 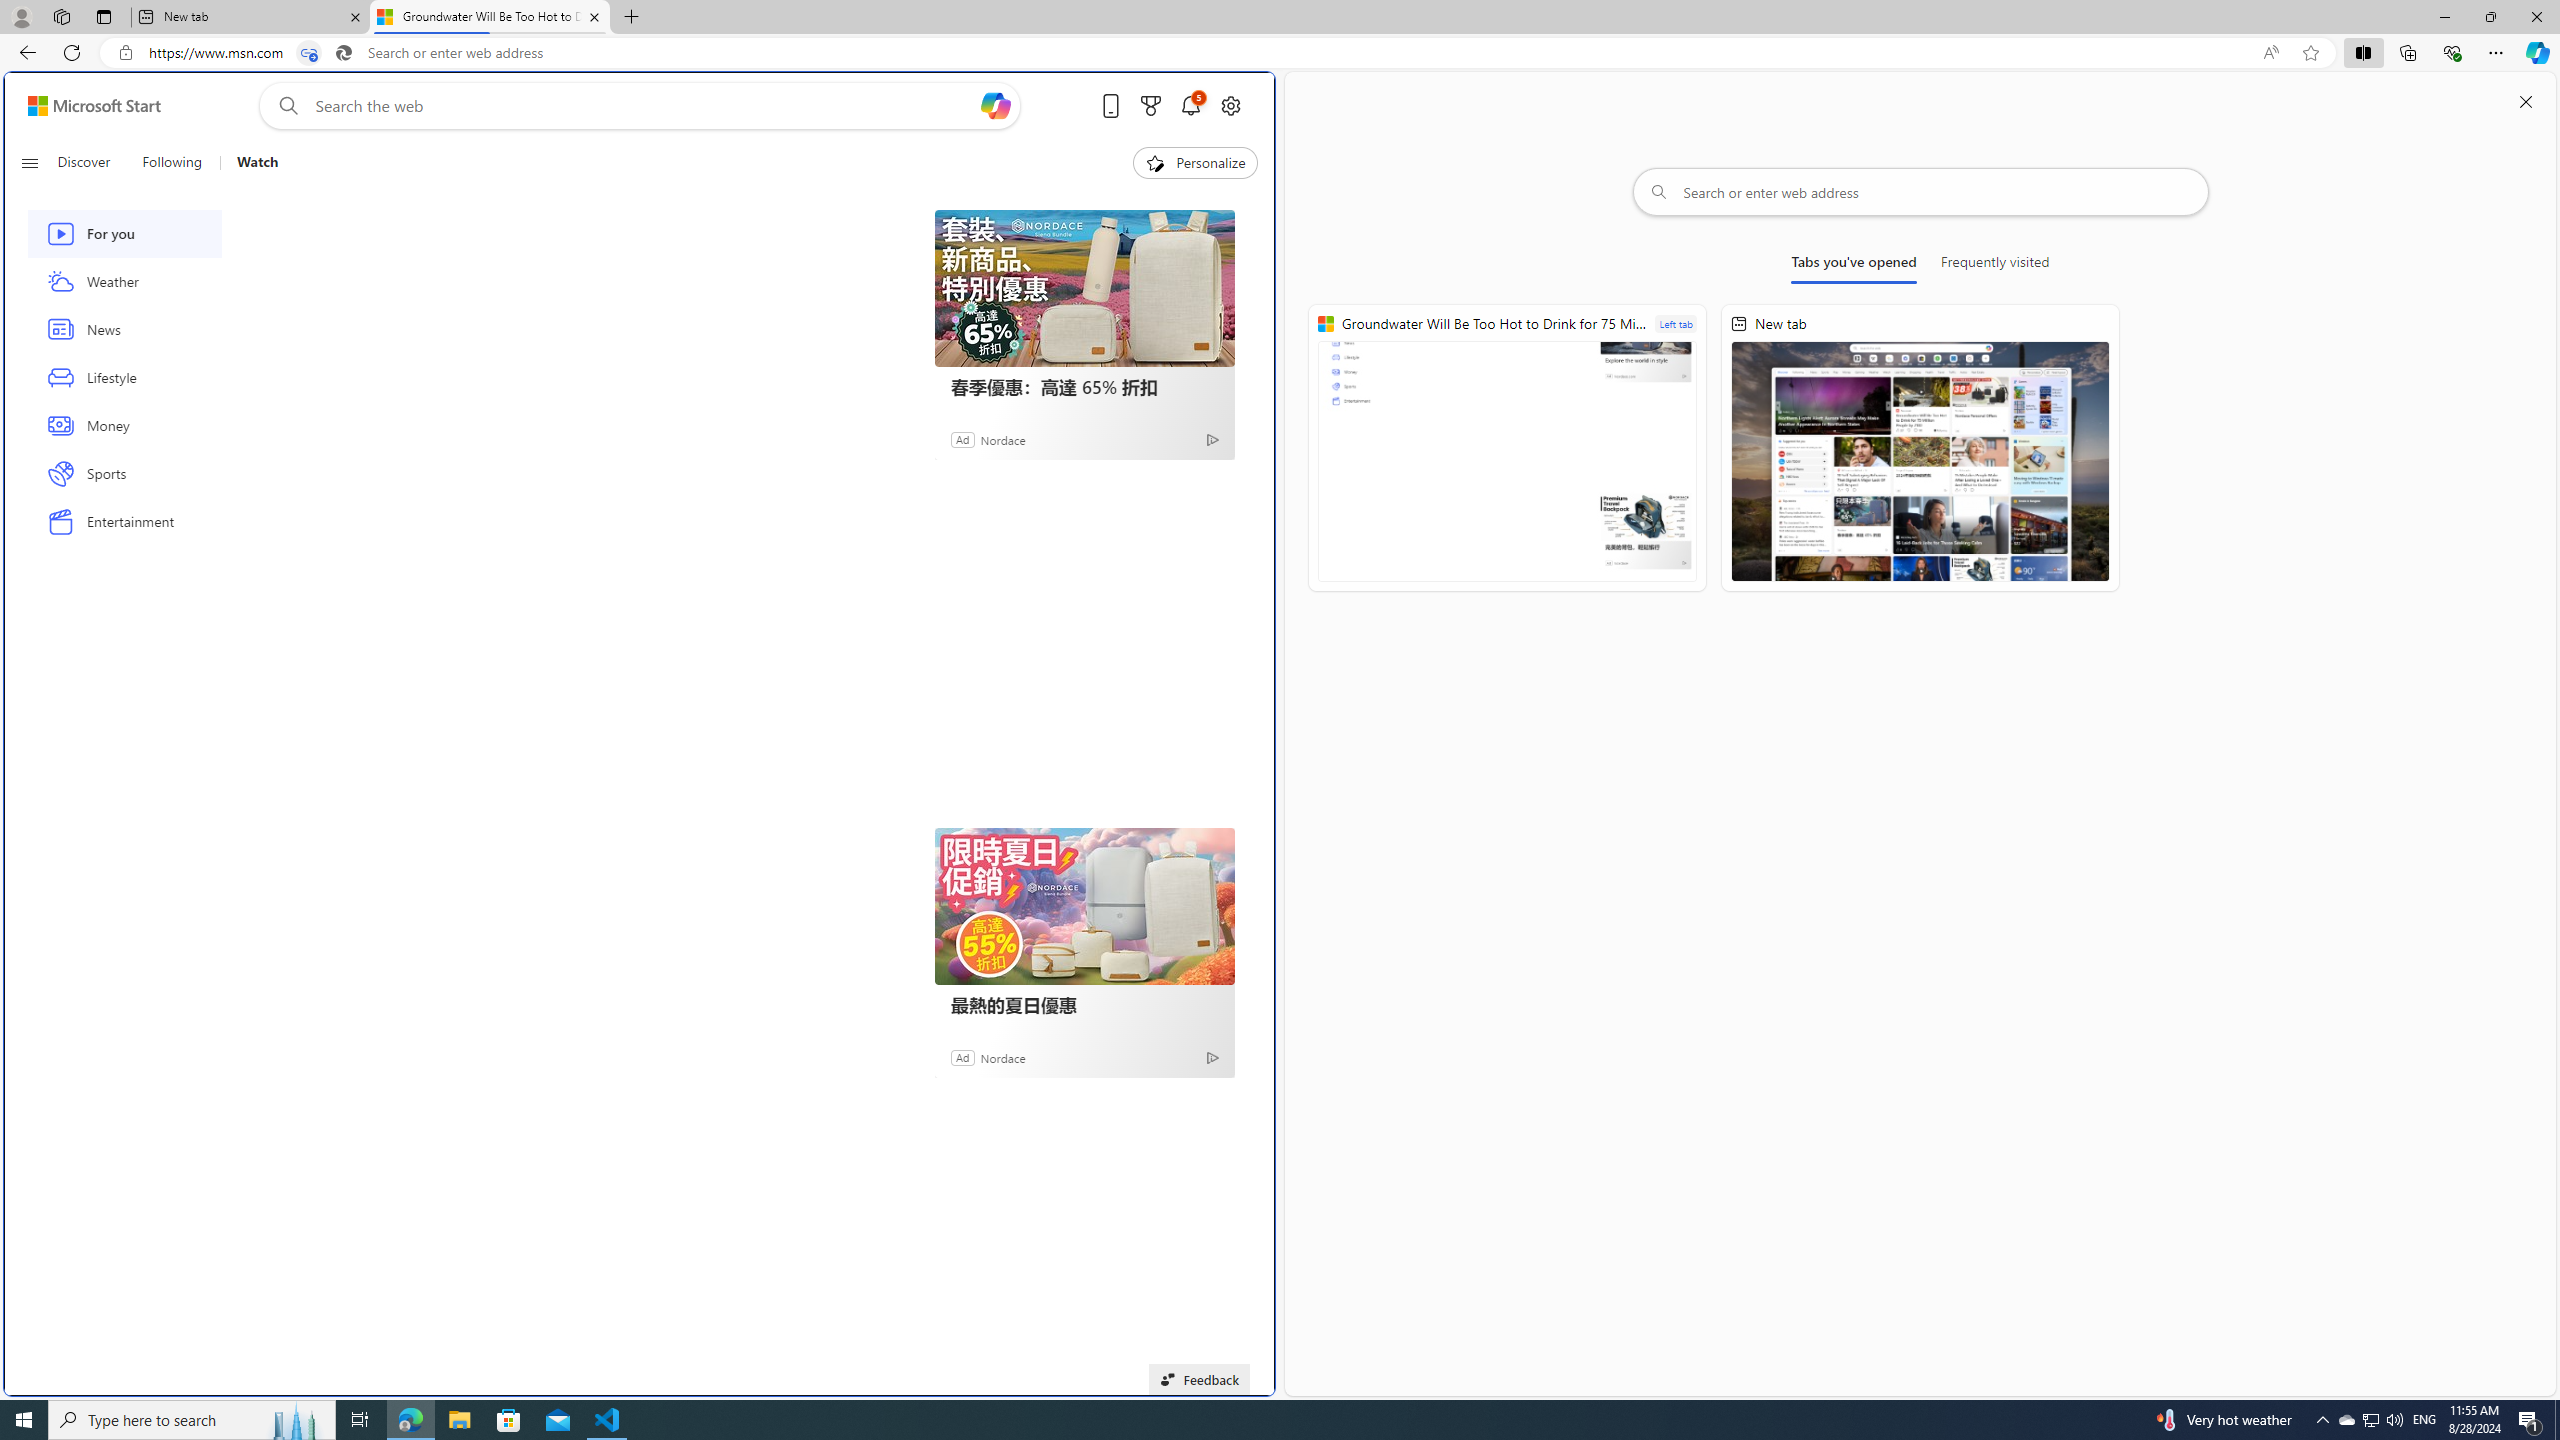 I want to click on Skip to footer, so click(x=82, y=106).